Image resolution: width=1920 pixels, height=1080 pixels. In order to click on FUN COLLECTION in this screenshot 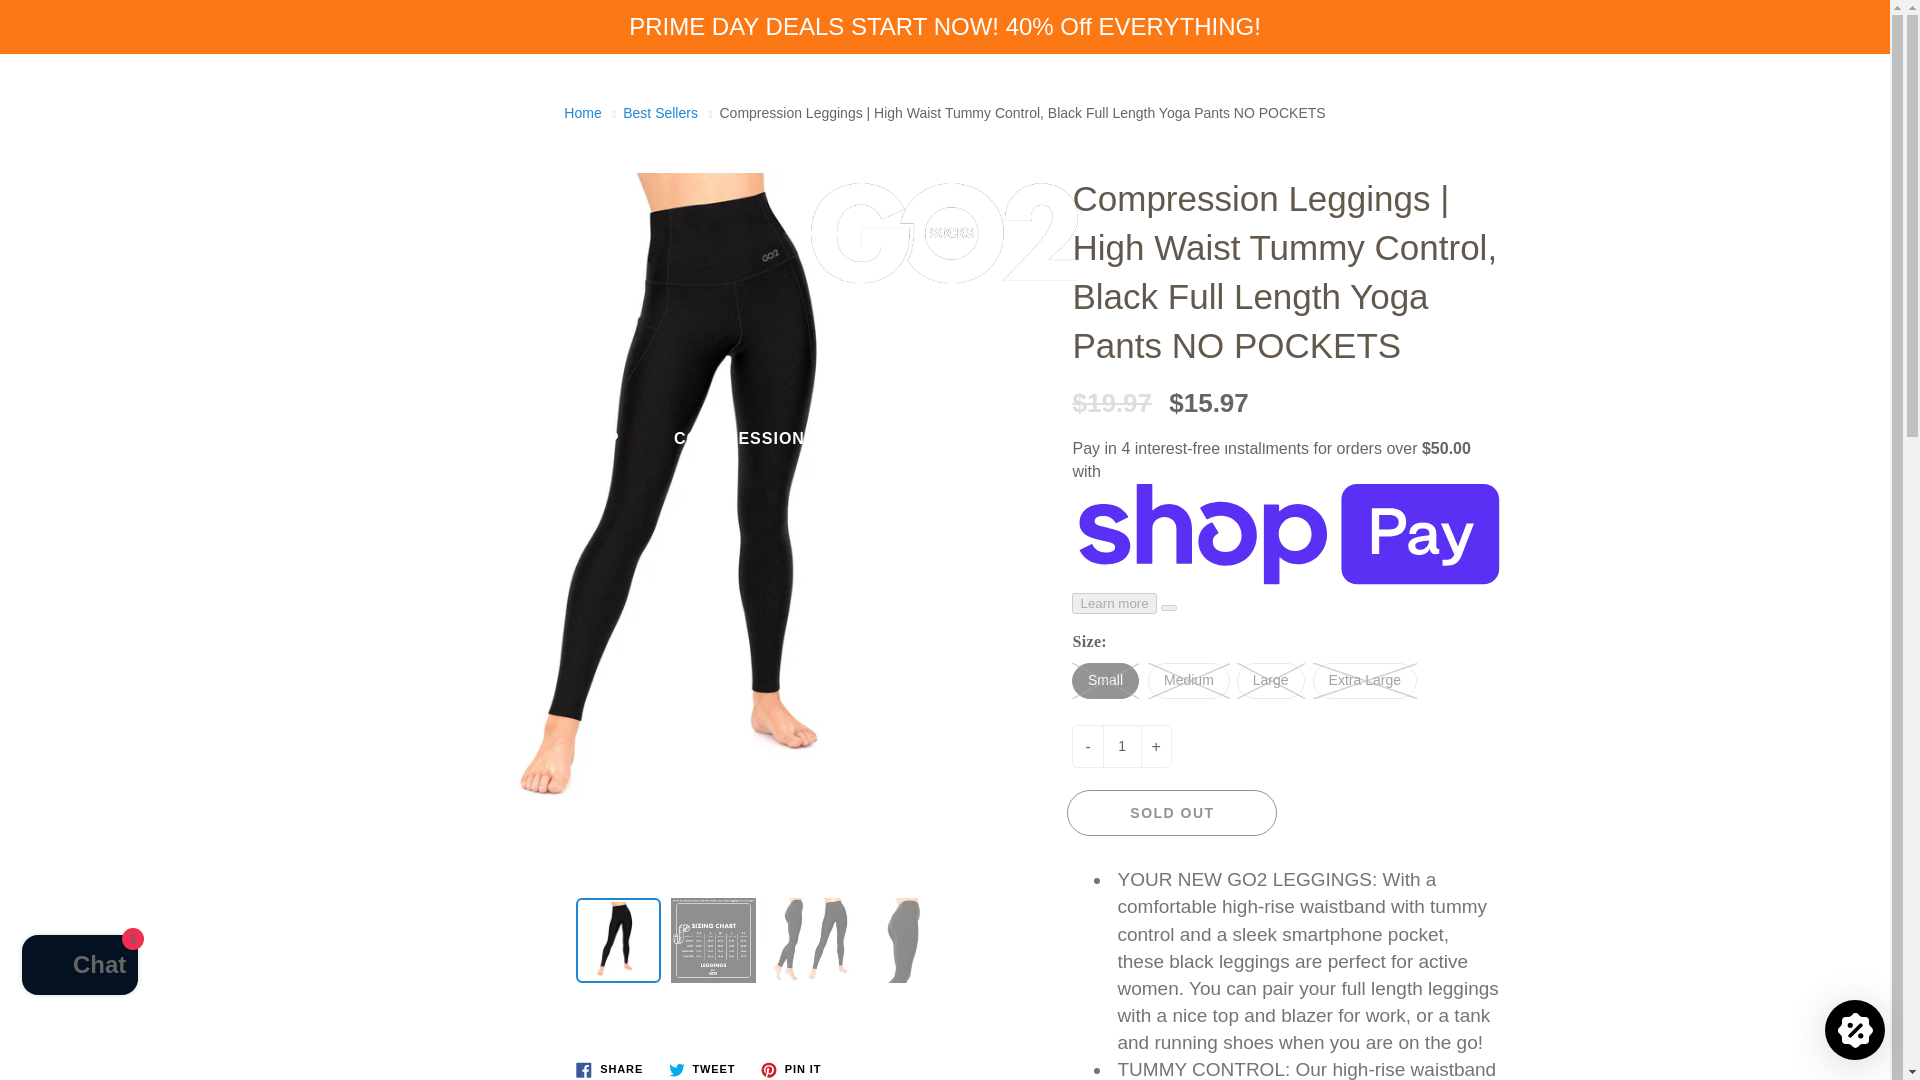, I will do `click(1207, 438)`.